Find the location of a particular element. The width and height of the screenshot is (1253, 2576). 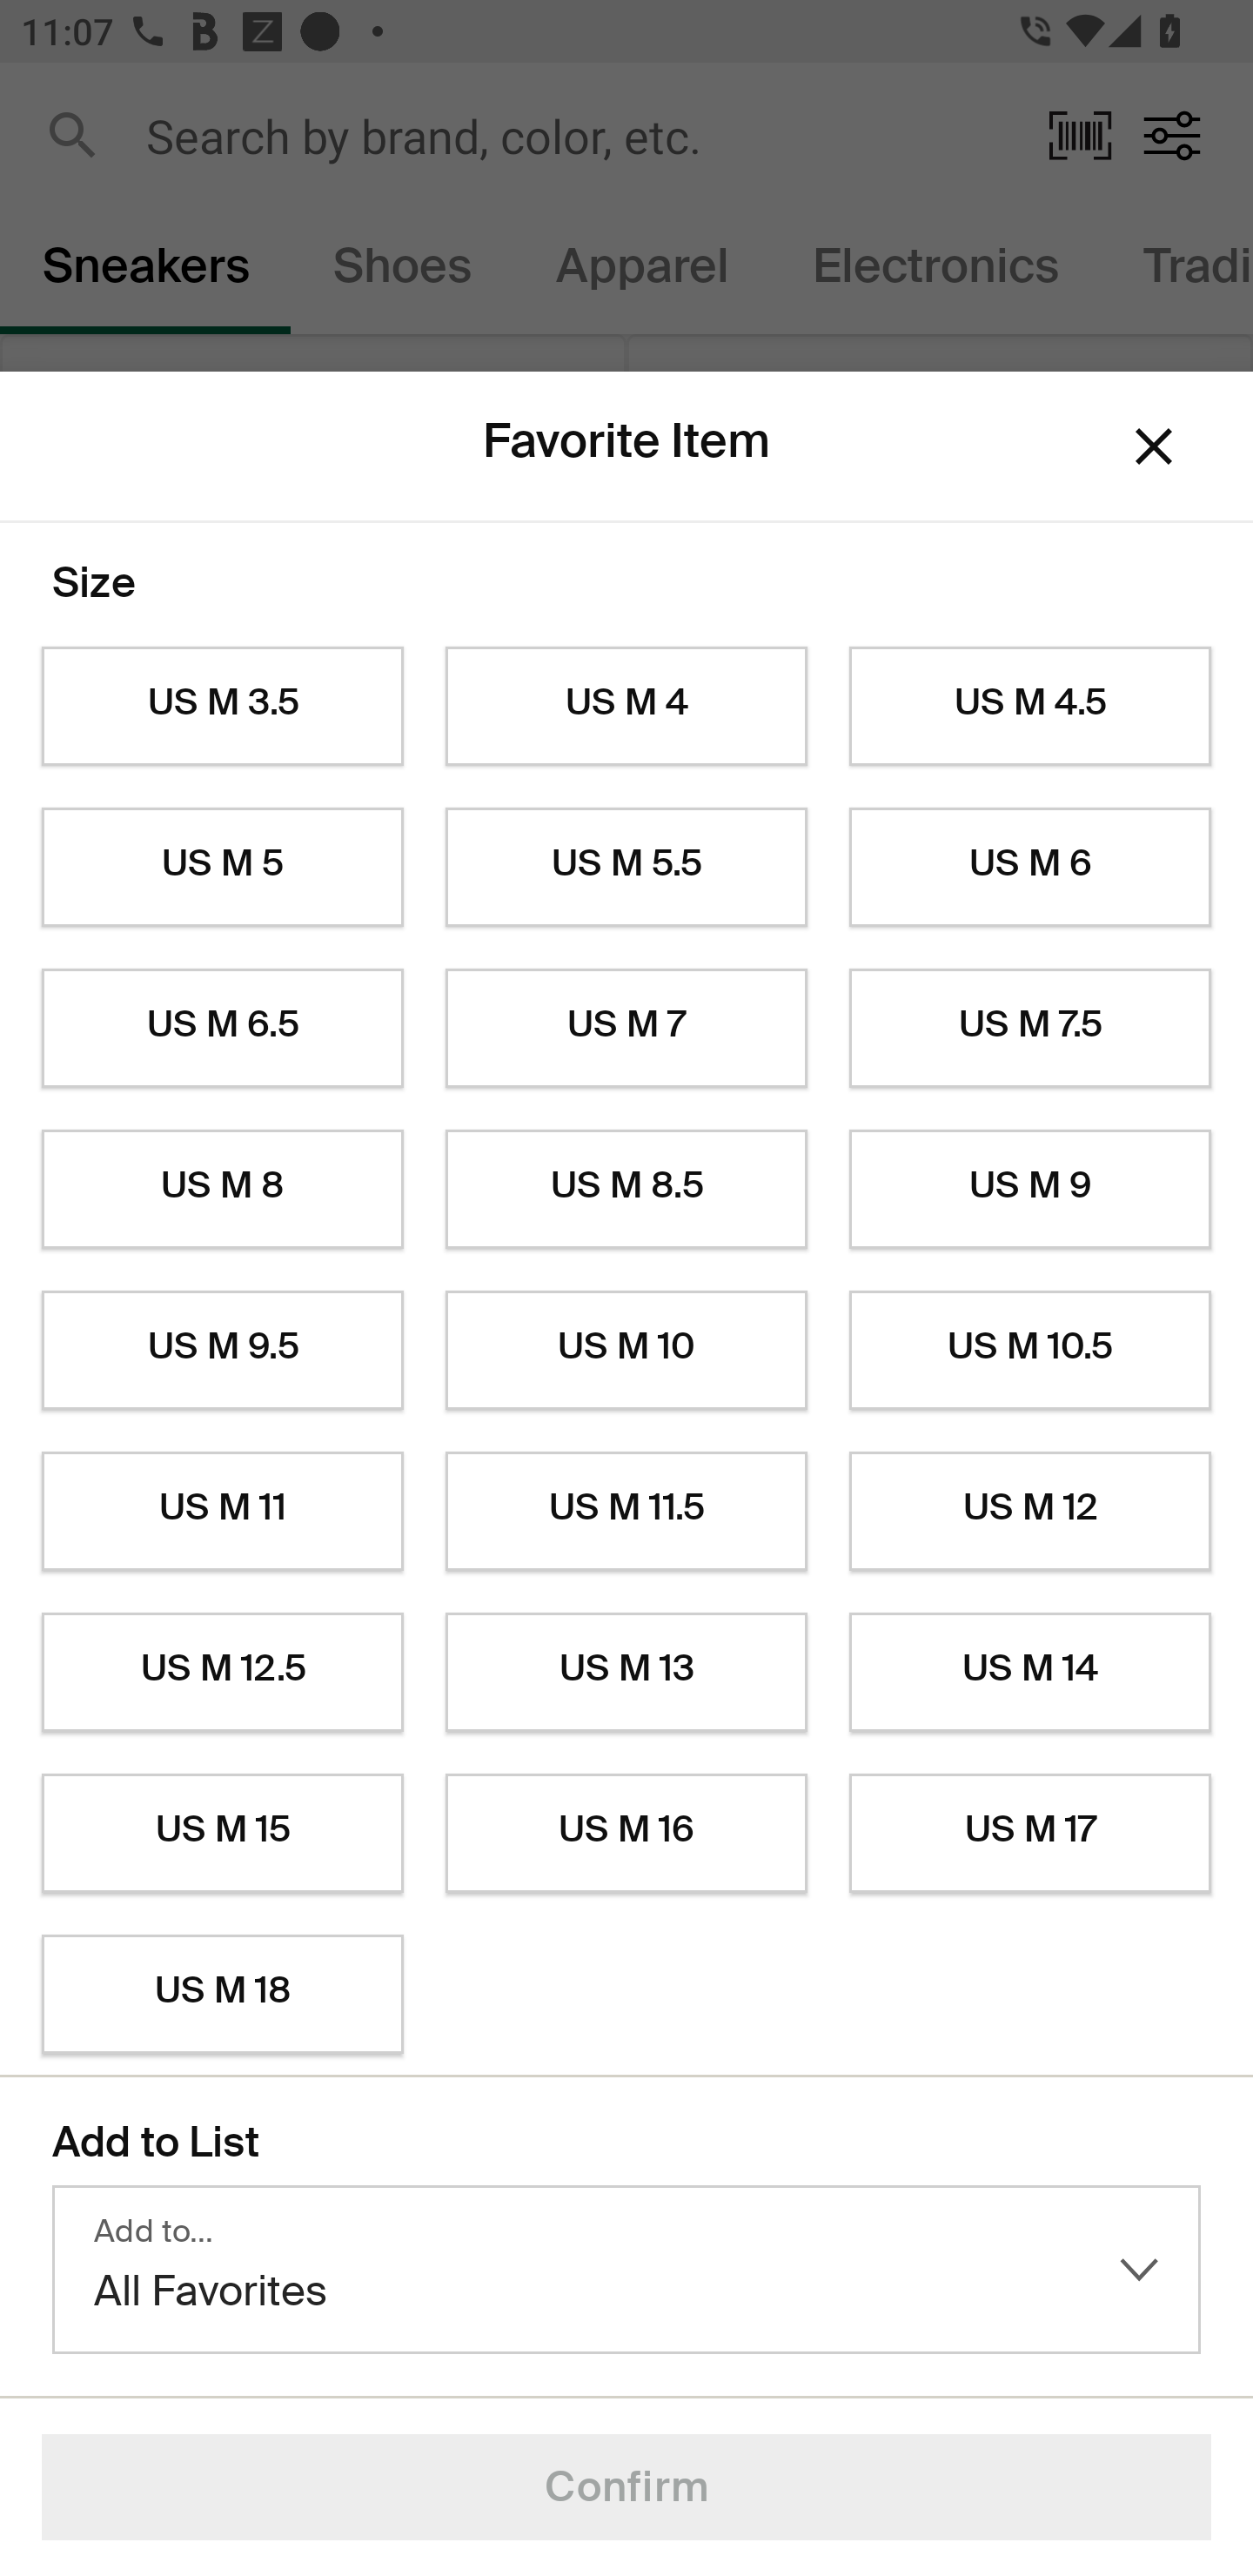

US M 4 is located at coordinates (626, 707).